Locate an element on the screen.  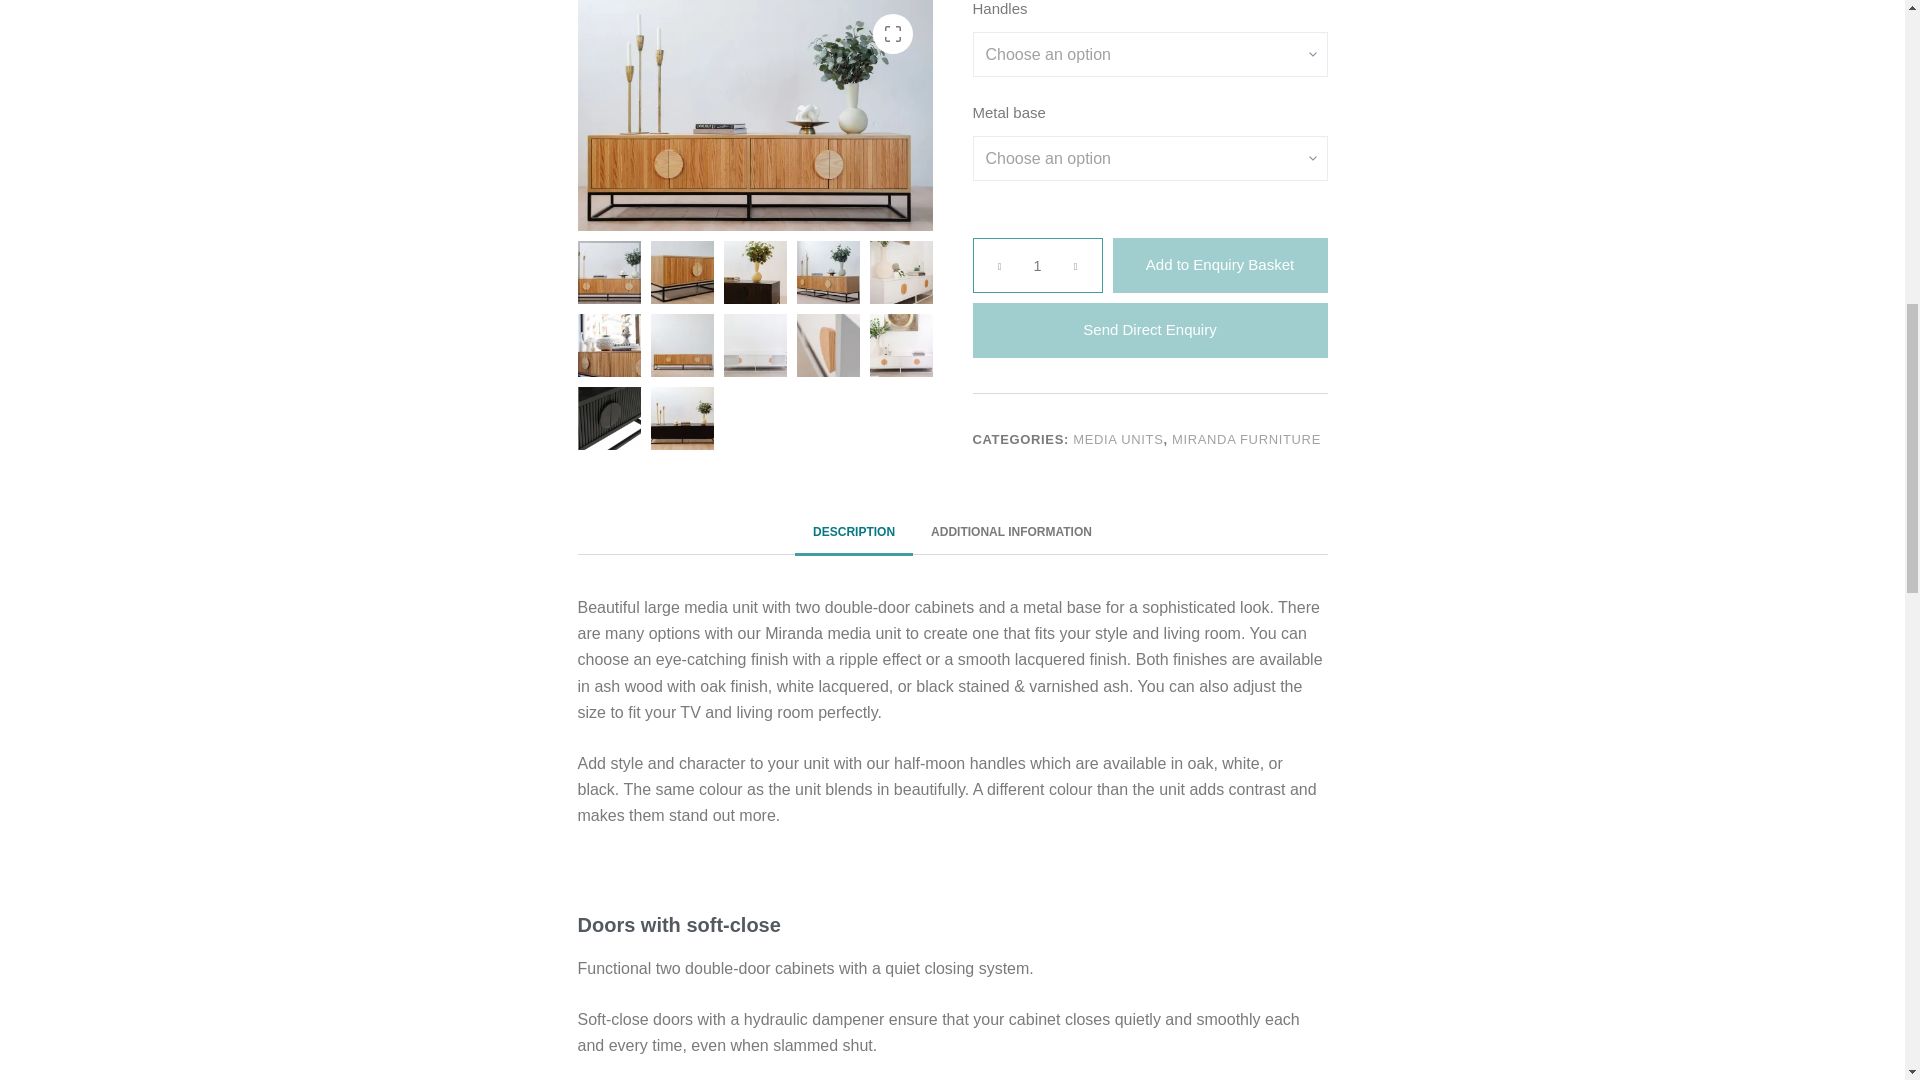
1 is located at coordinates (1036, 264).